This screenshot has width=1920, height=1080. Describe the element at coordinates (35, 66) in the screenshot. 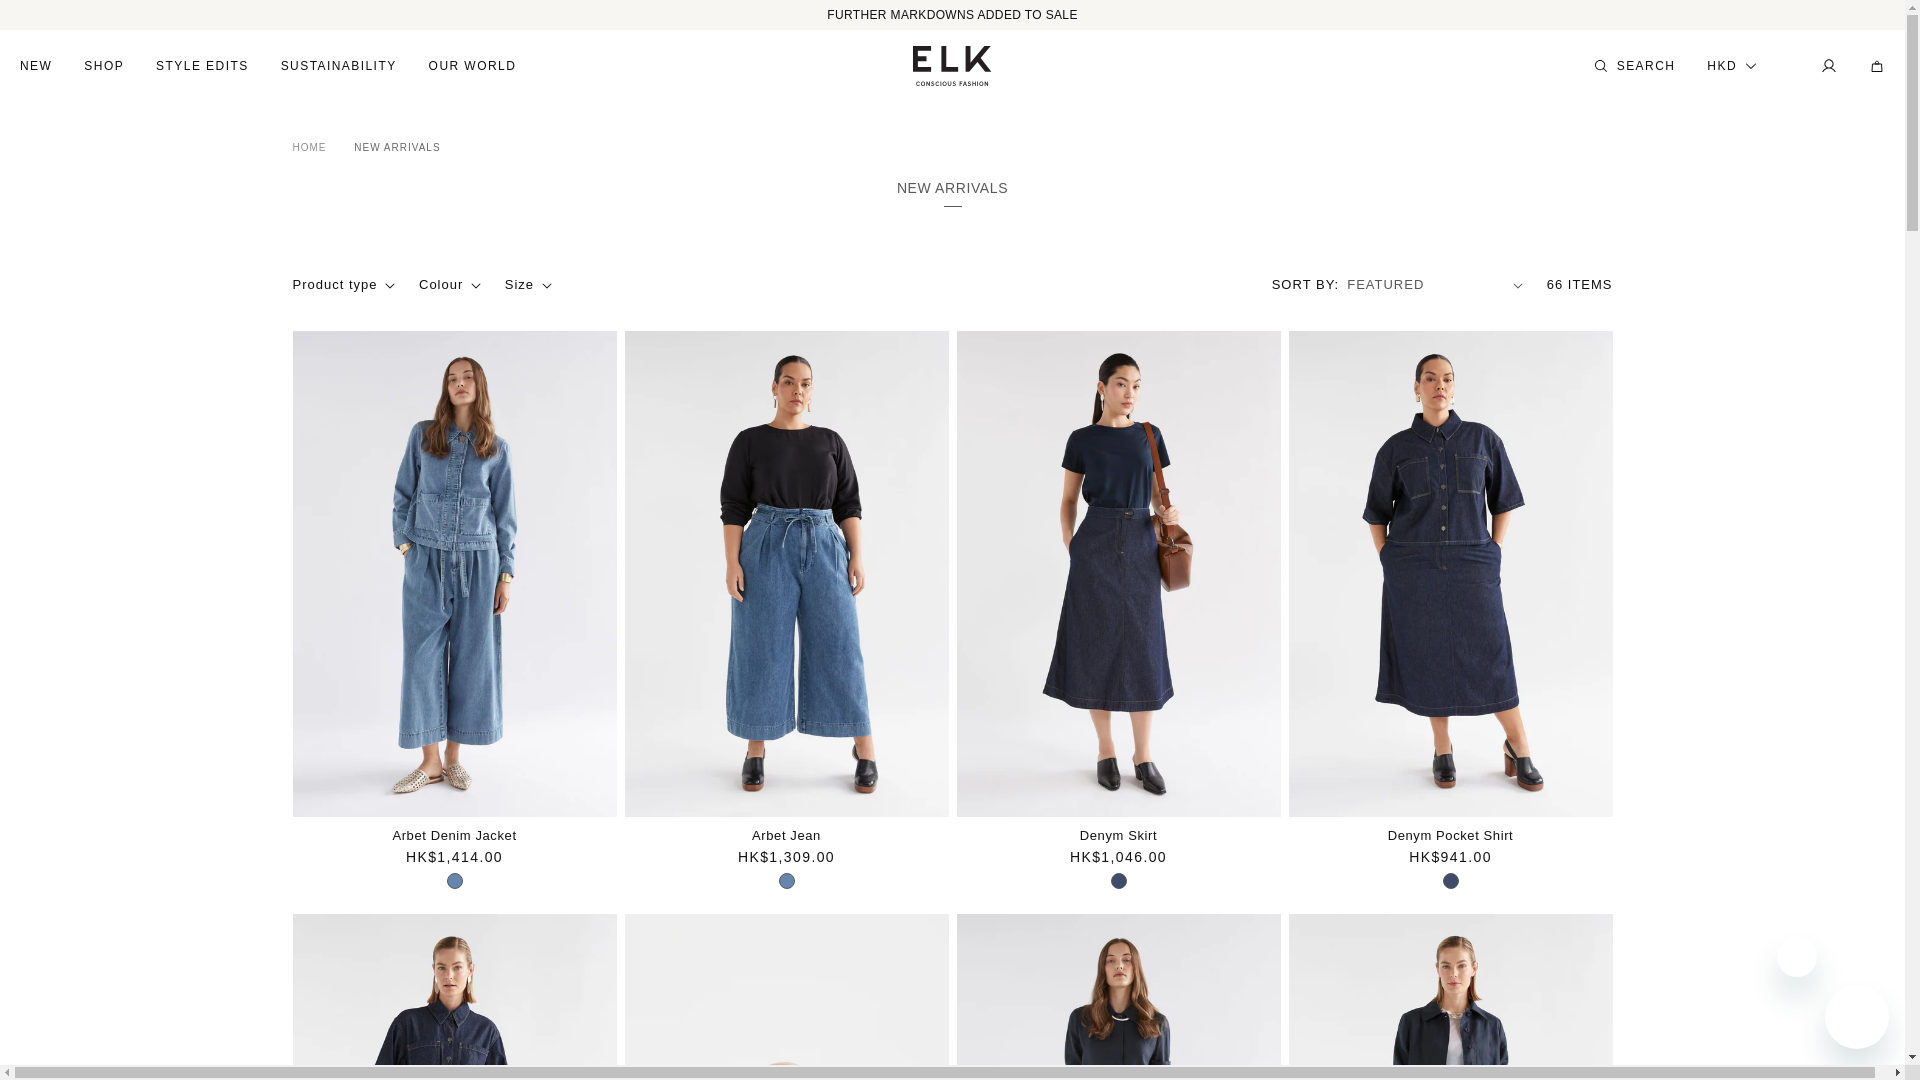

I see `NEW` at that location.